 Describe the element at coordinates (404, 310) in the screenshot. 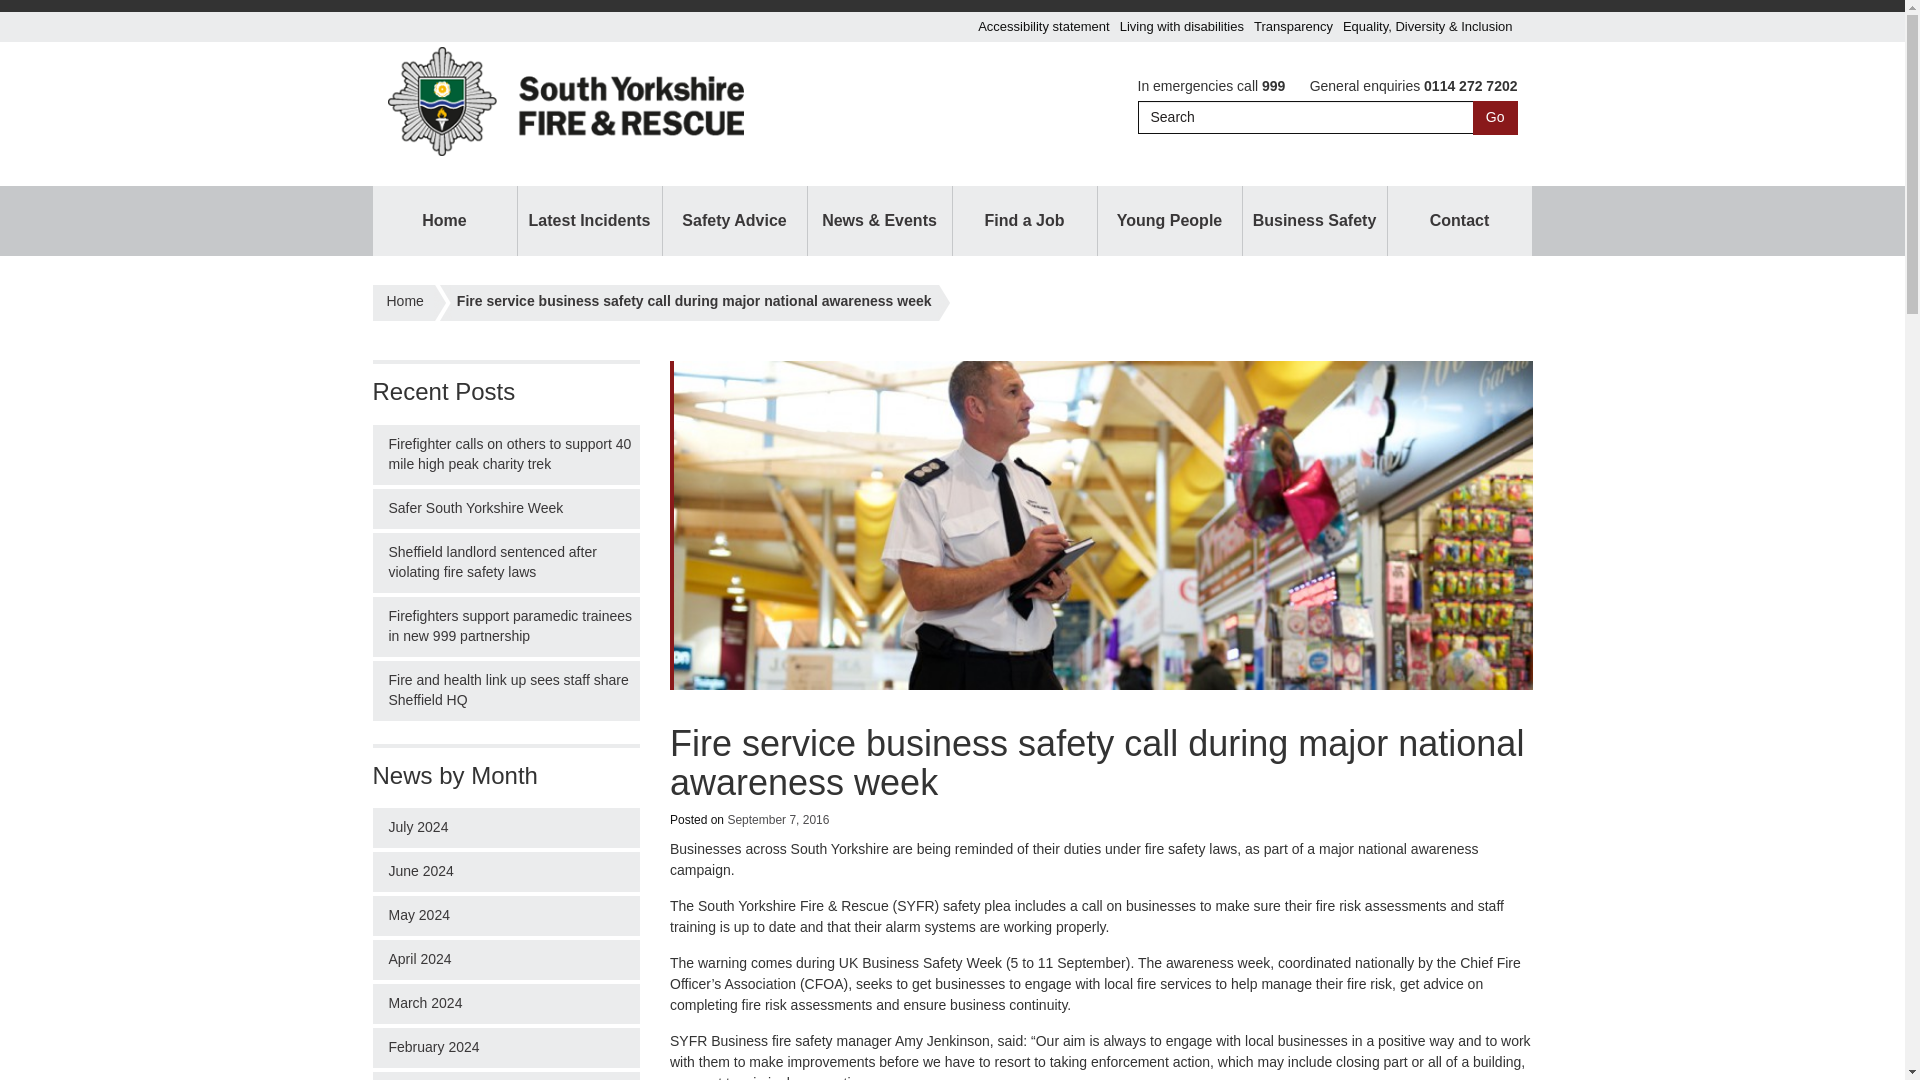

I see `South Yorkshire Fire and Rescue` at that location.